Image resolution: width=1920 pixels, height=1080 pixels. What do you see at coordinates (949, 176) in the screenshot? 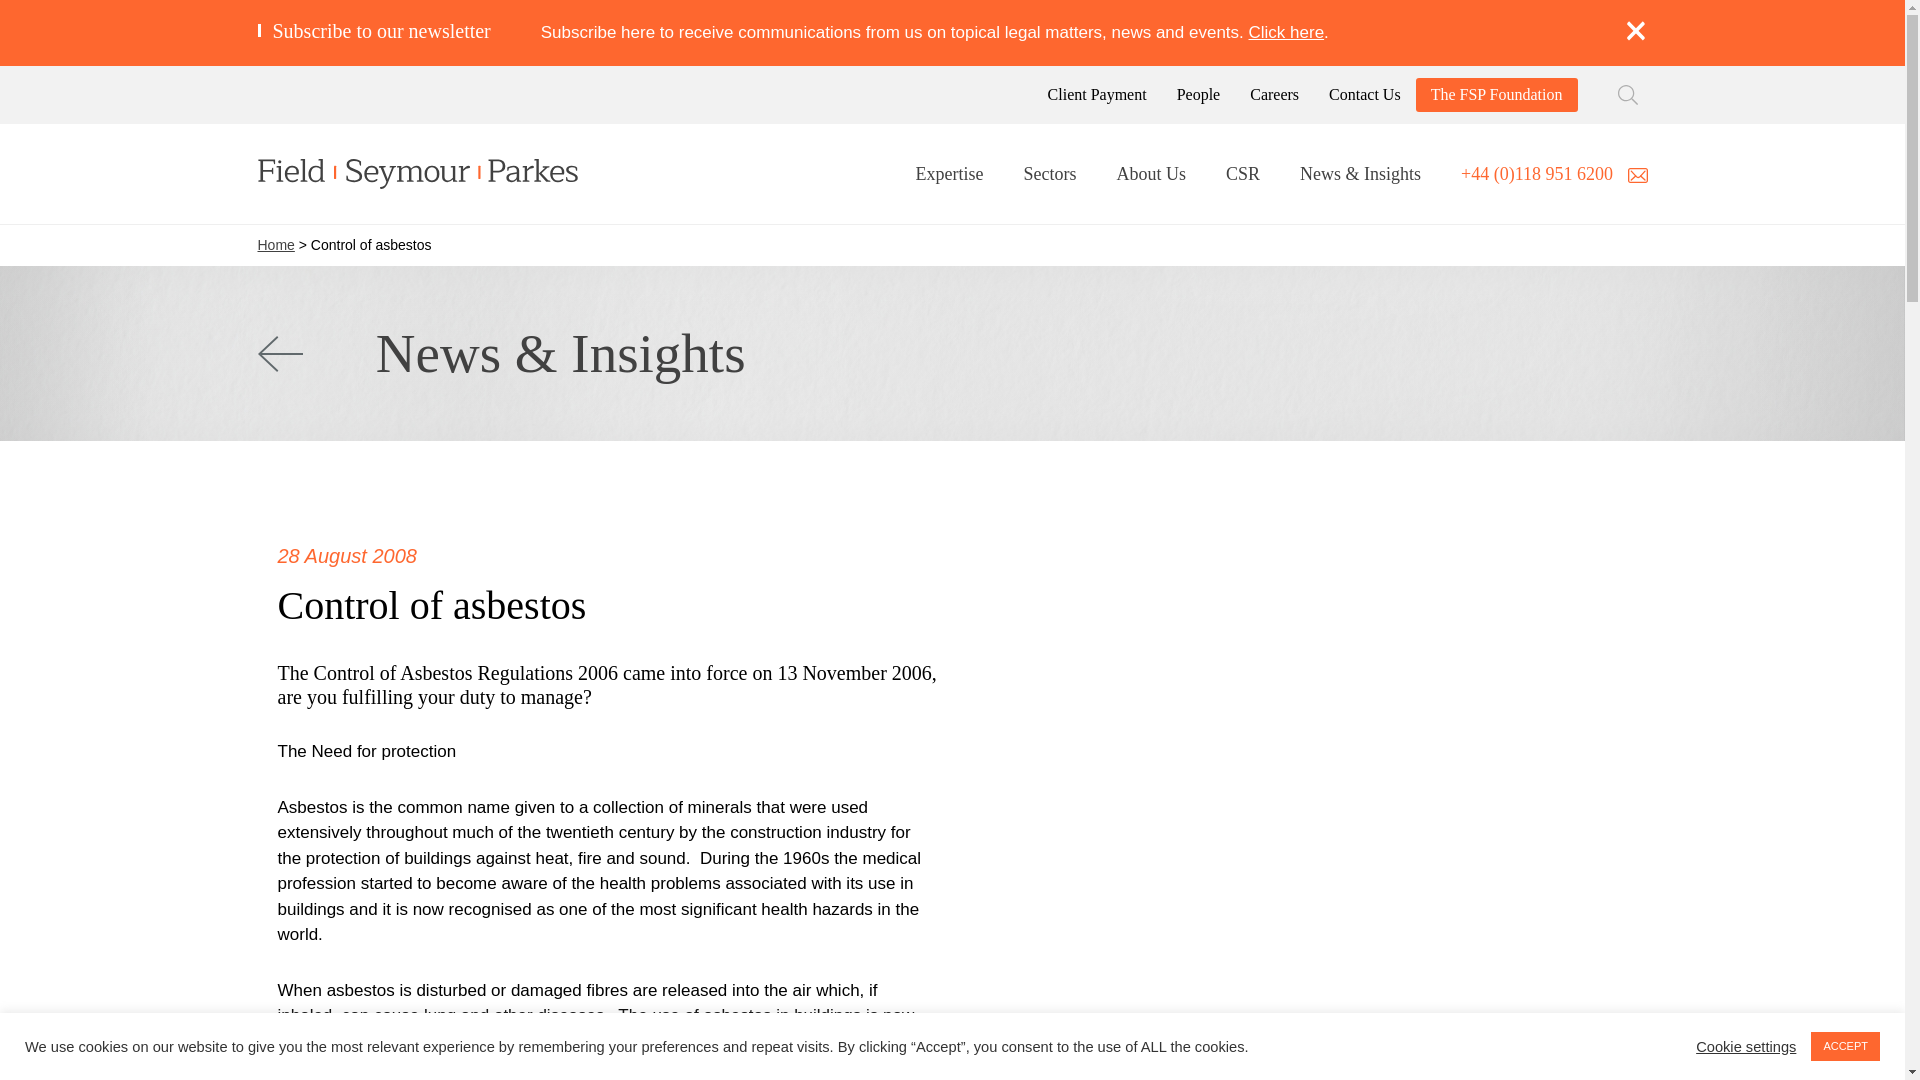
I see `Expertise` at bounding box center [949, 176].